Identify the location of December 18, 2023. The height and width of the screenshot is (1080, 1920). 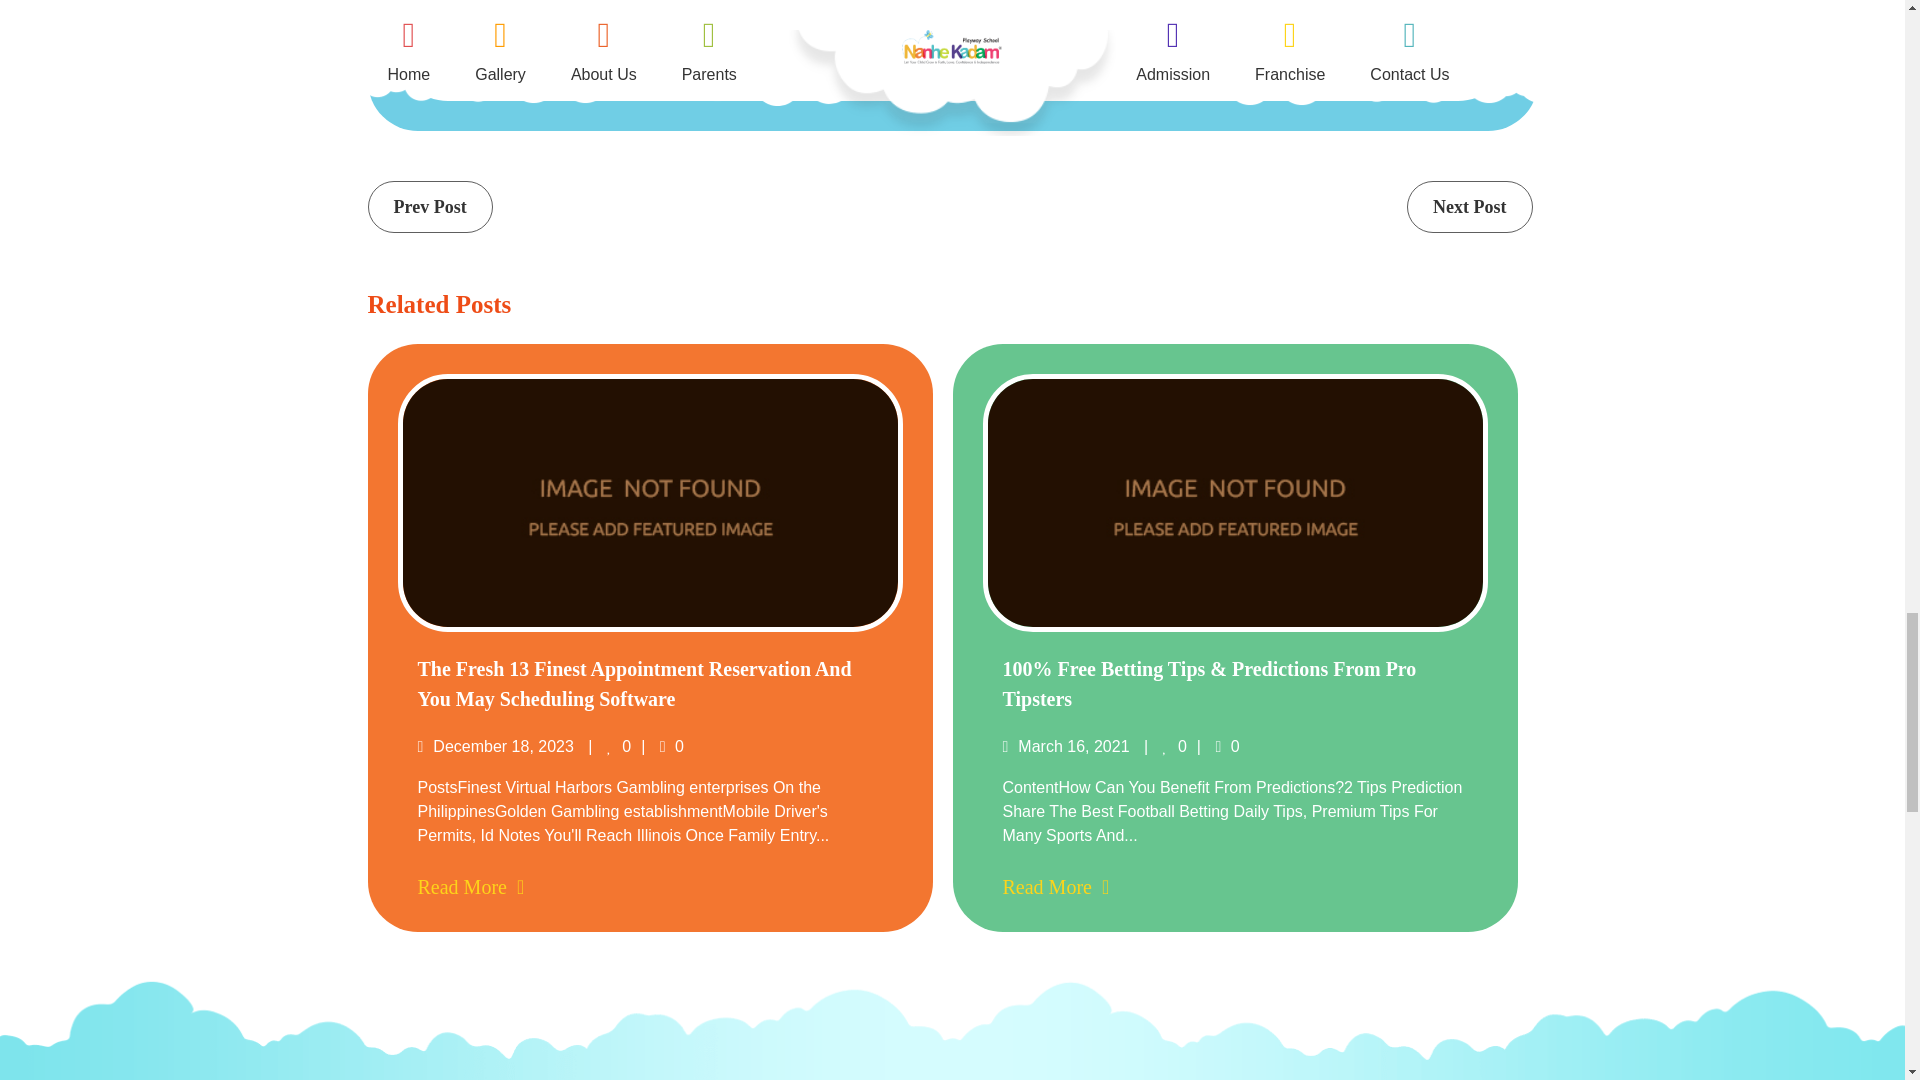
(498, 746).